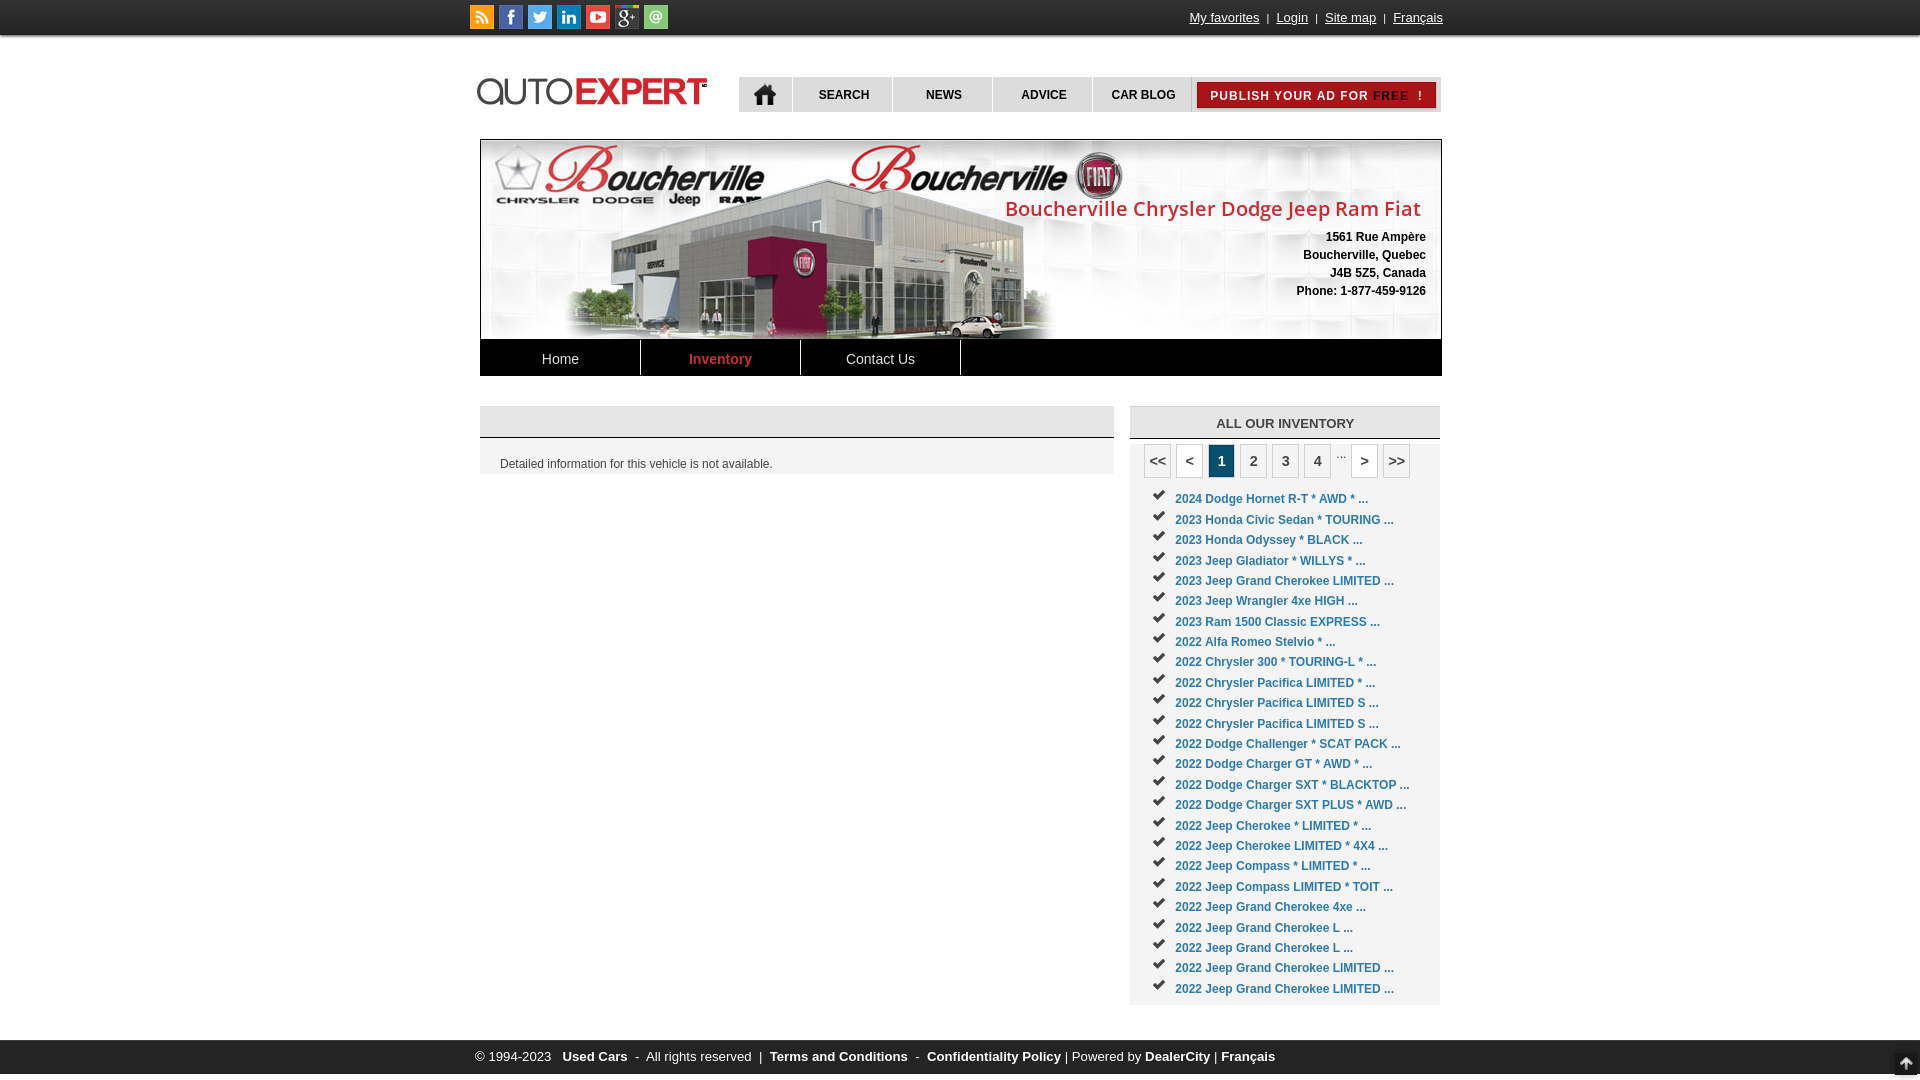 Image resolution: width=1920 pixels, height=1080 pixels. What do you see at coordinates (1290, 805) in the screenshot?
I see `2022 Dodge Charger SXT PLUS * AWD ...` at bounding box center [1290, 805].